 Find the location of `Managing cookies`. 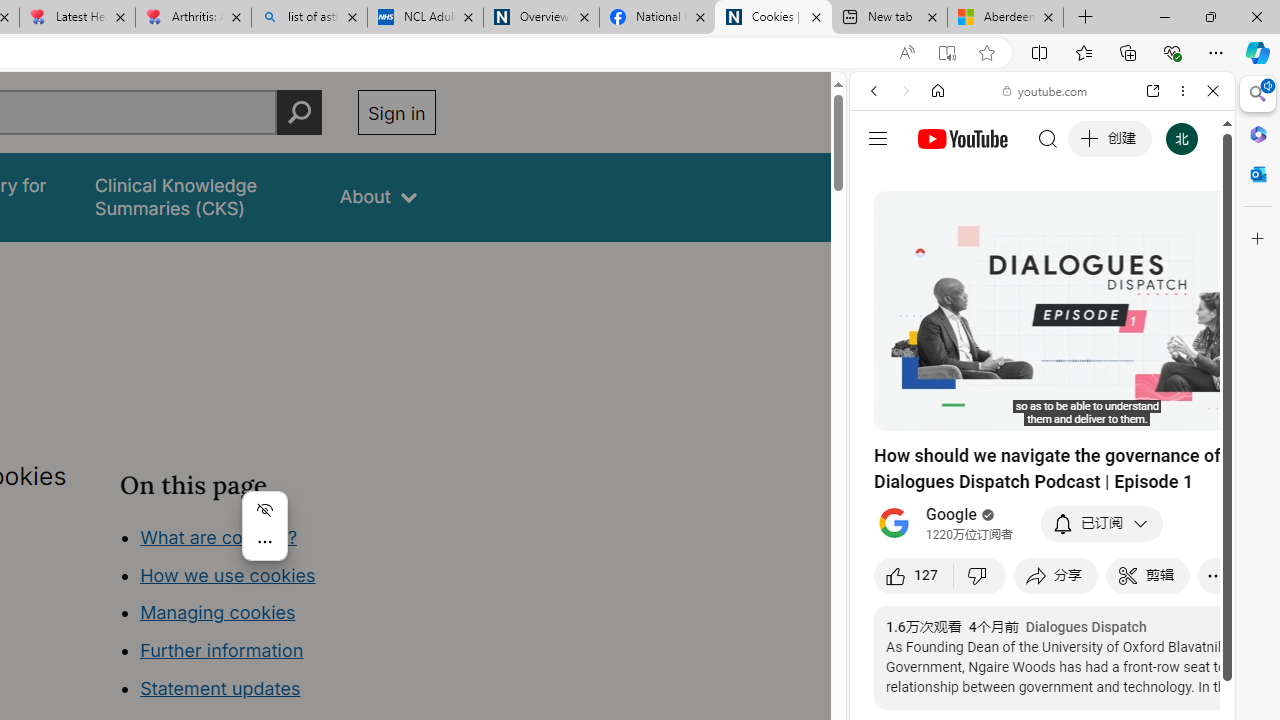

Managing cookies is located at coordinates (217, 612).